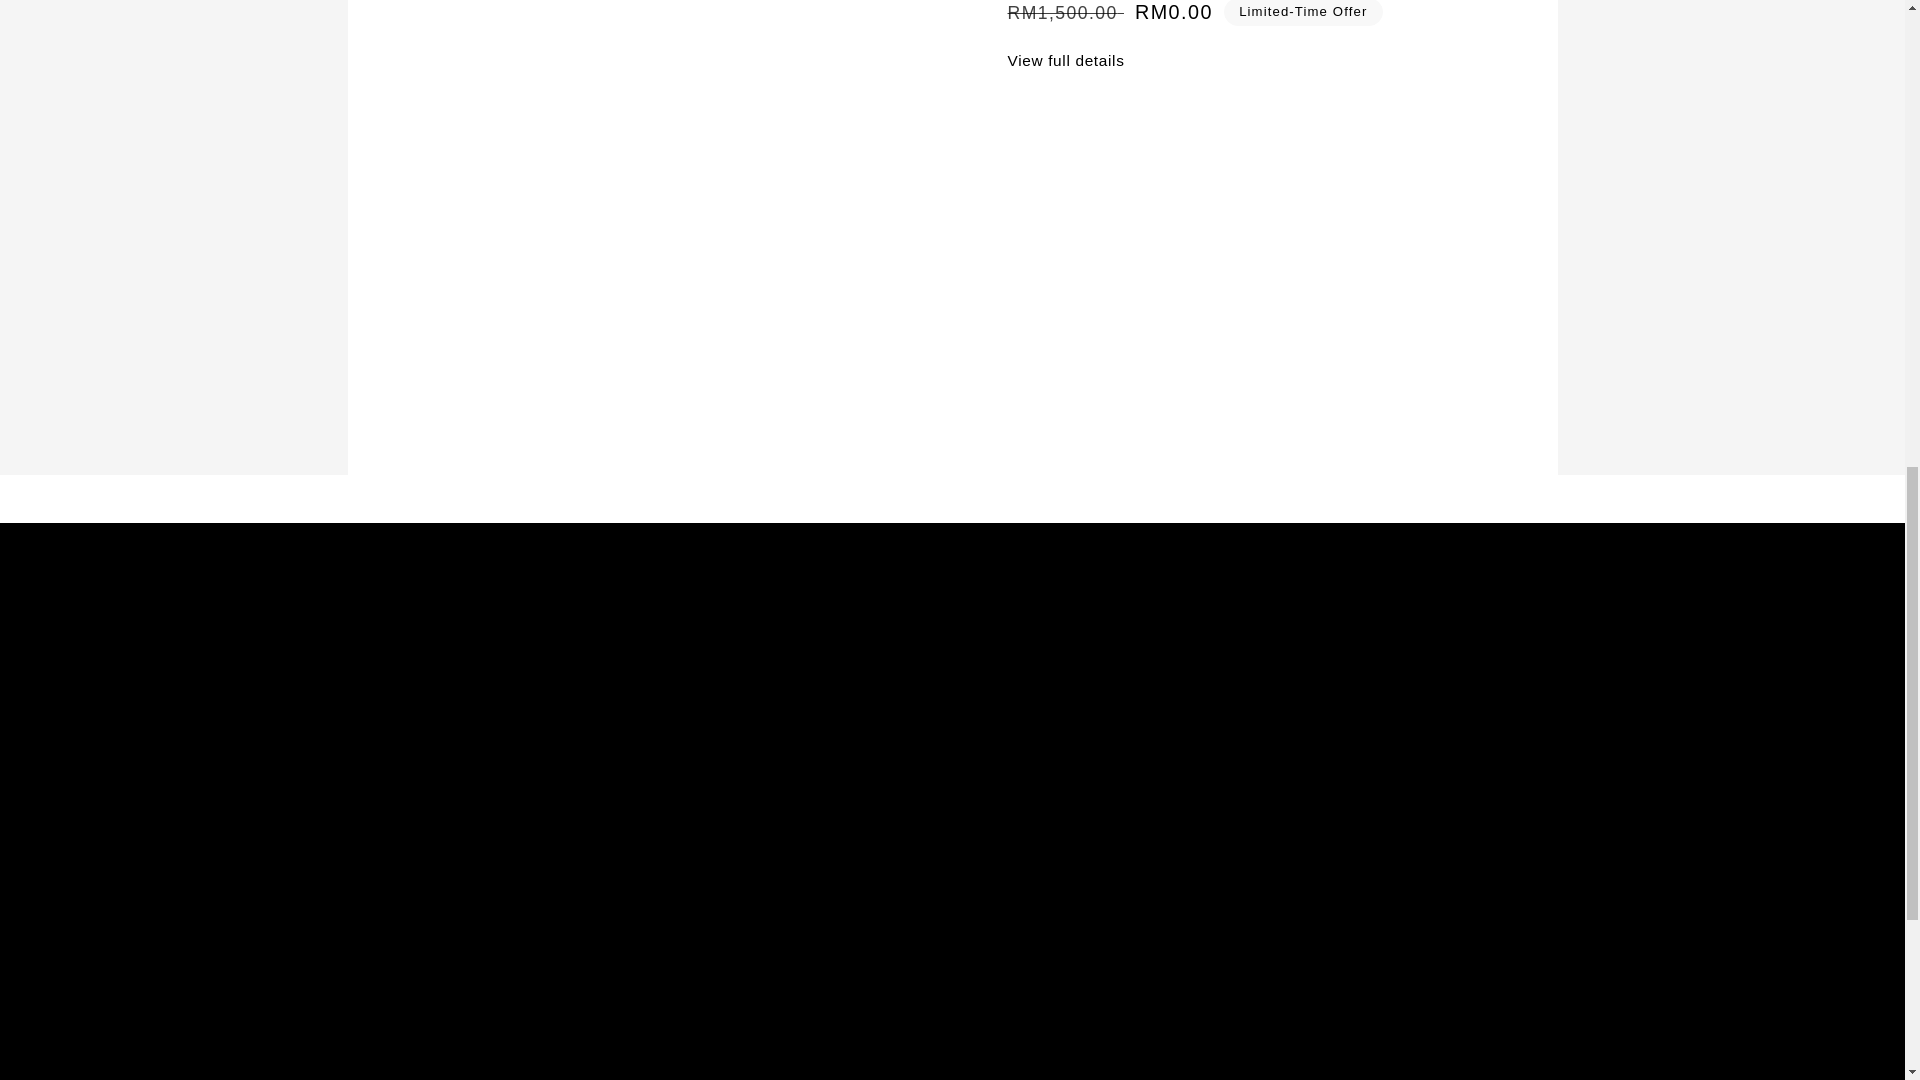 The image size is (1920, 1080). I want to click on View full details, so click(1244, 60).